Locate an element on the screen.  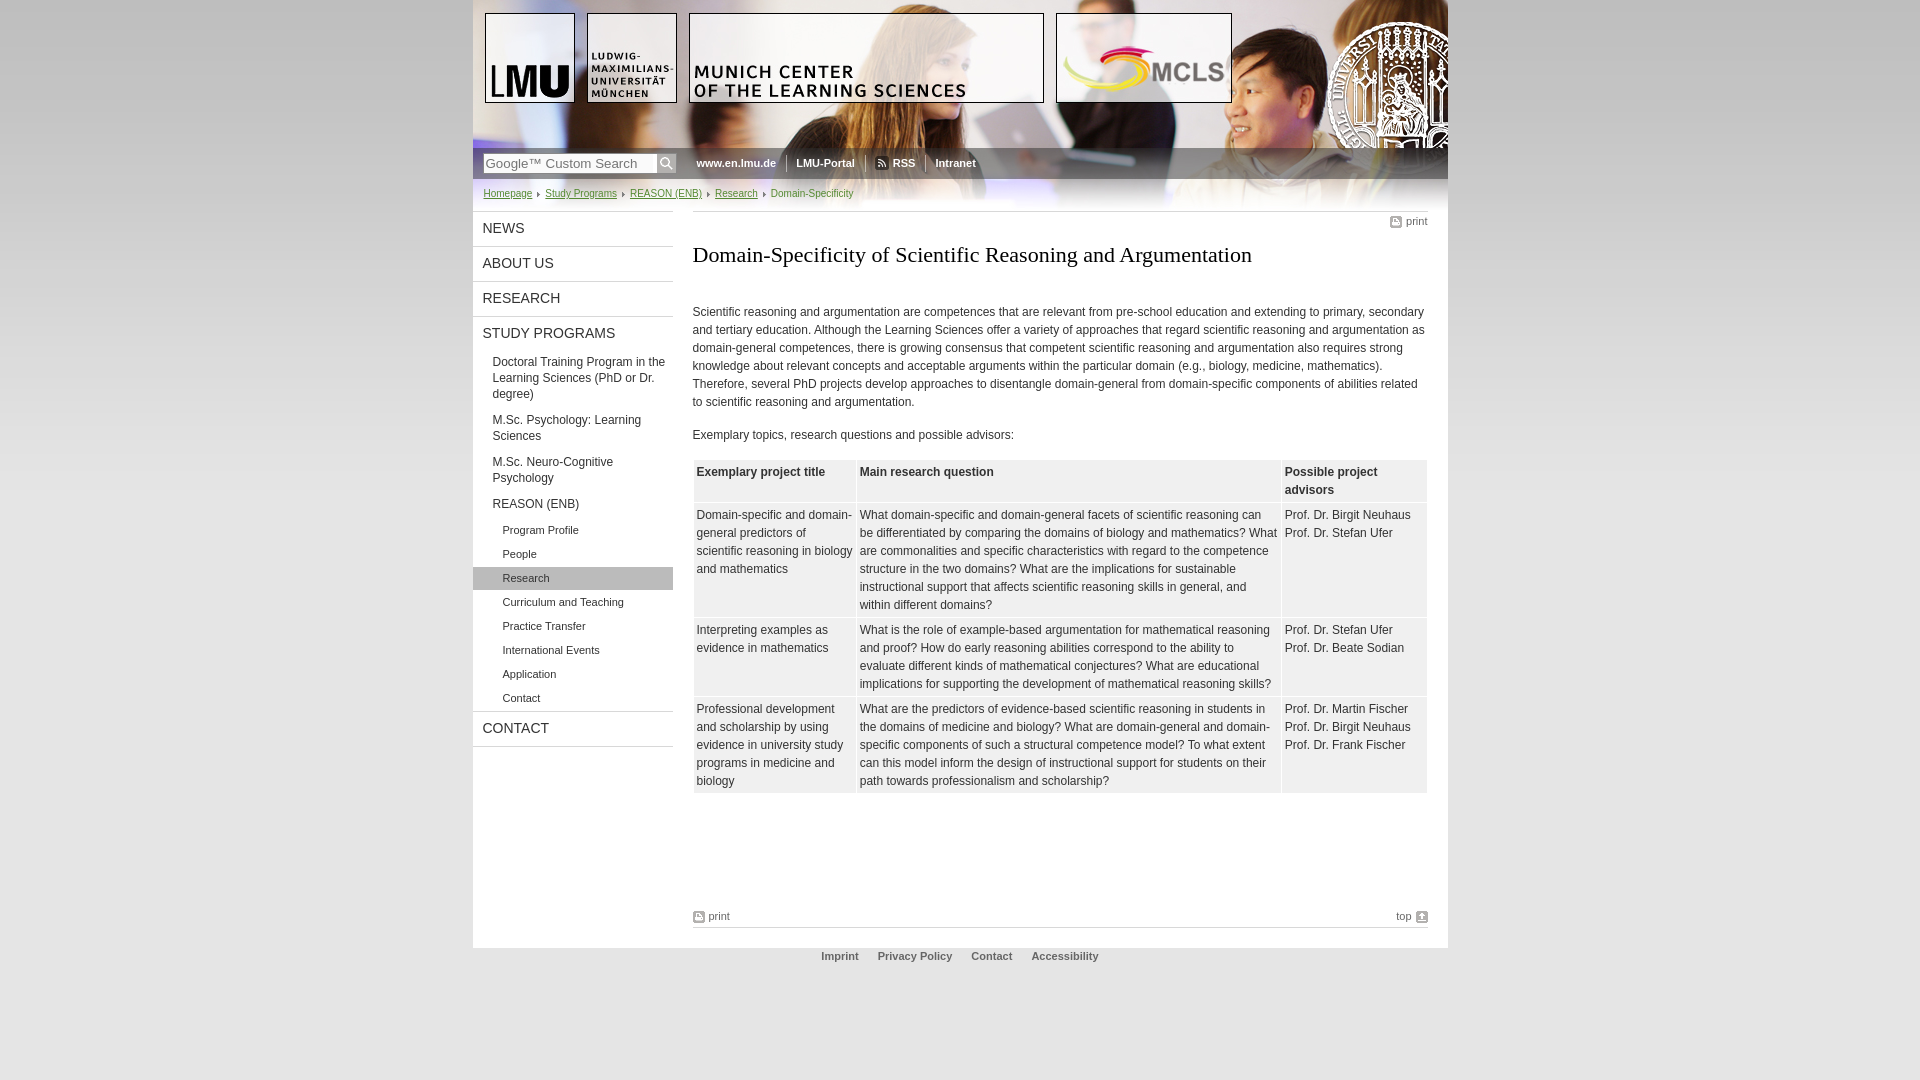
Munich Center of the Learning Sciences is located at coordinates (960, 144).